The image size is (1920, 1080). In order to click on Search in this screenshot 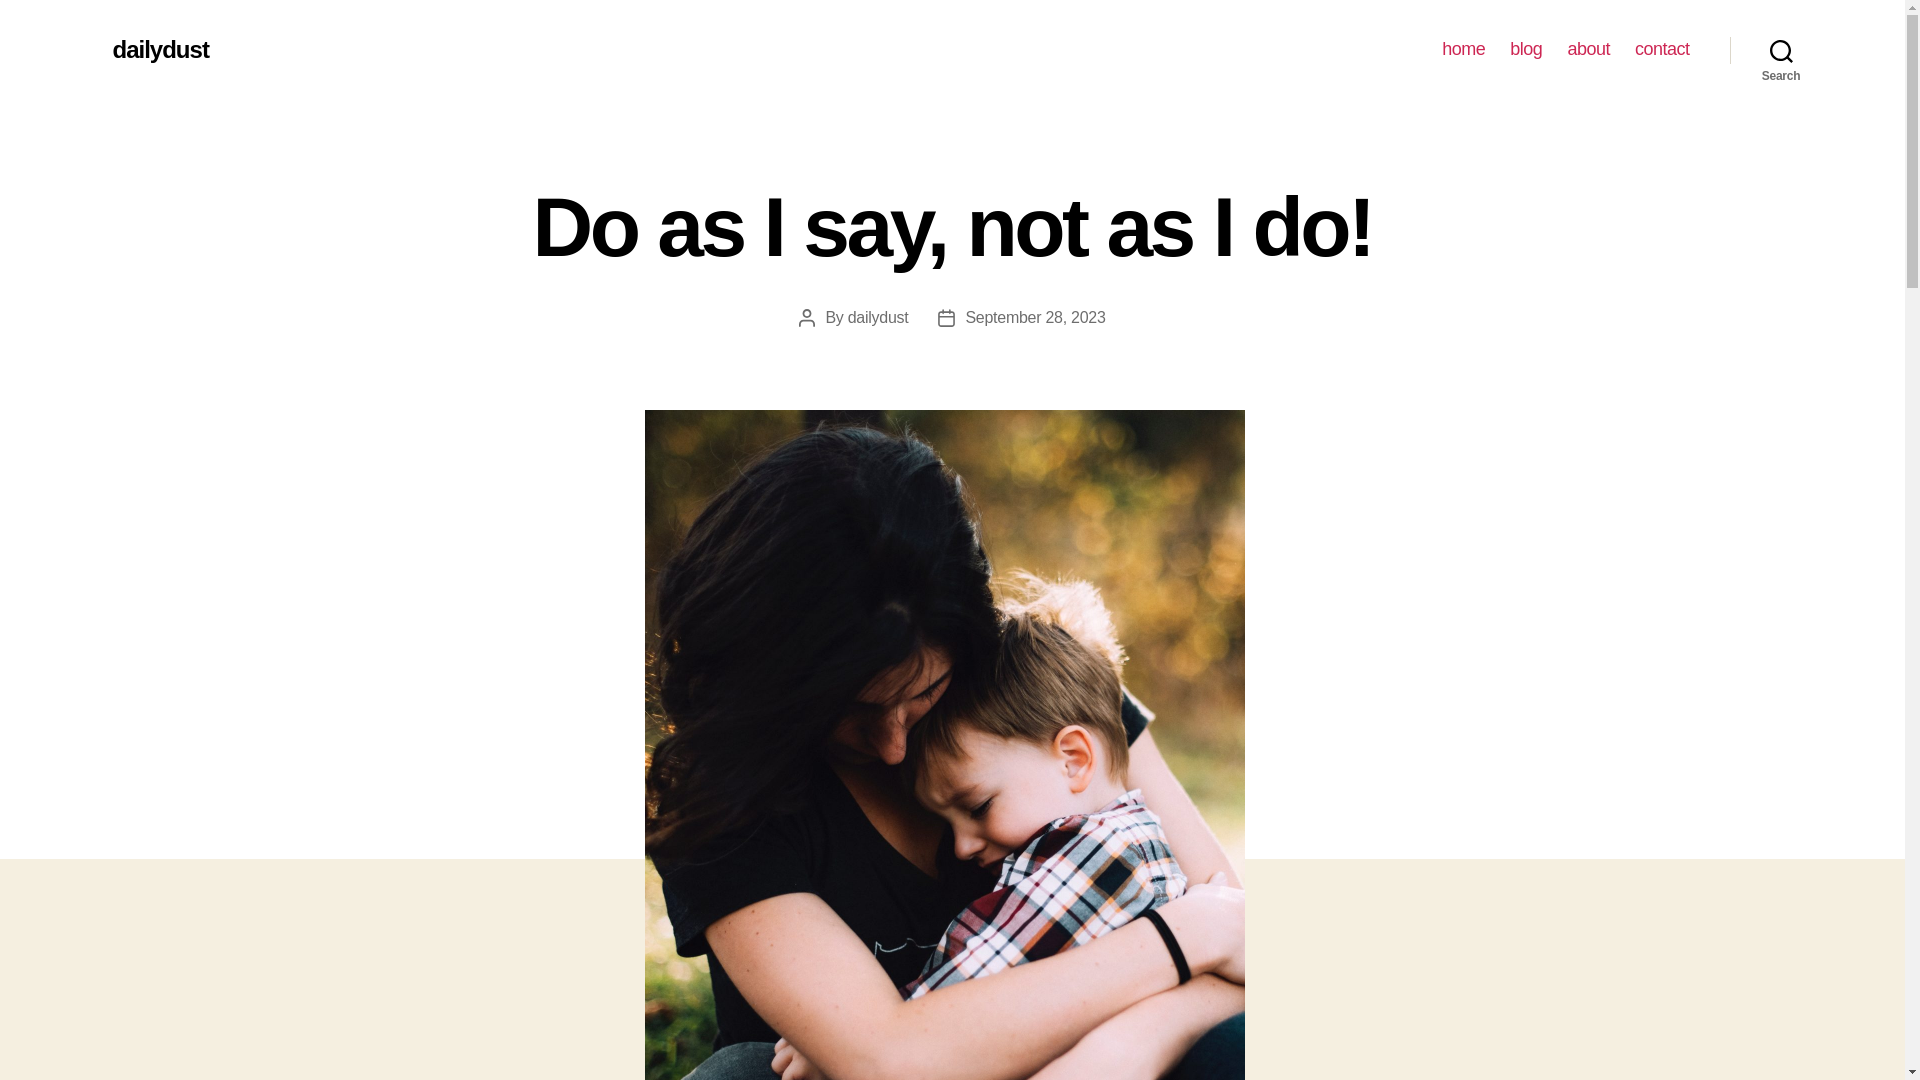, I will do `click(1781, 50)`.